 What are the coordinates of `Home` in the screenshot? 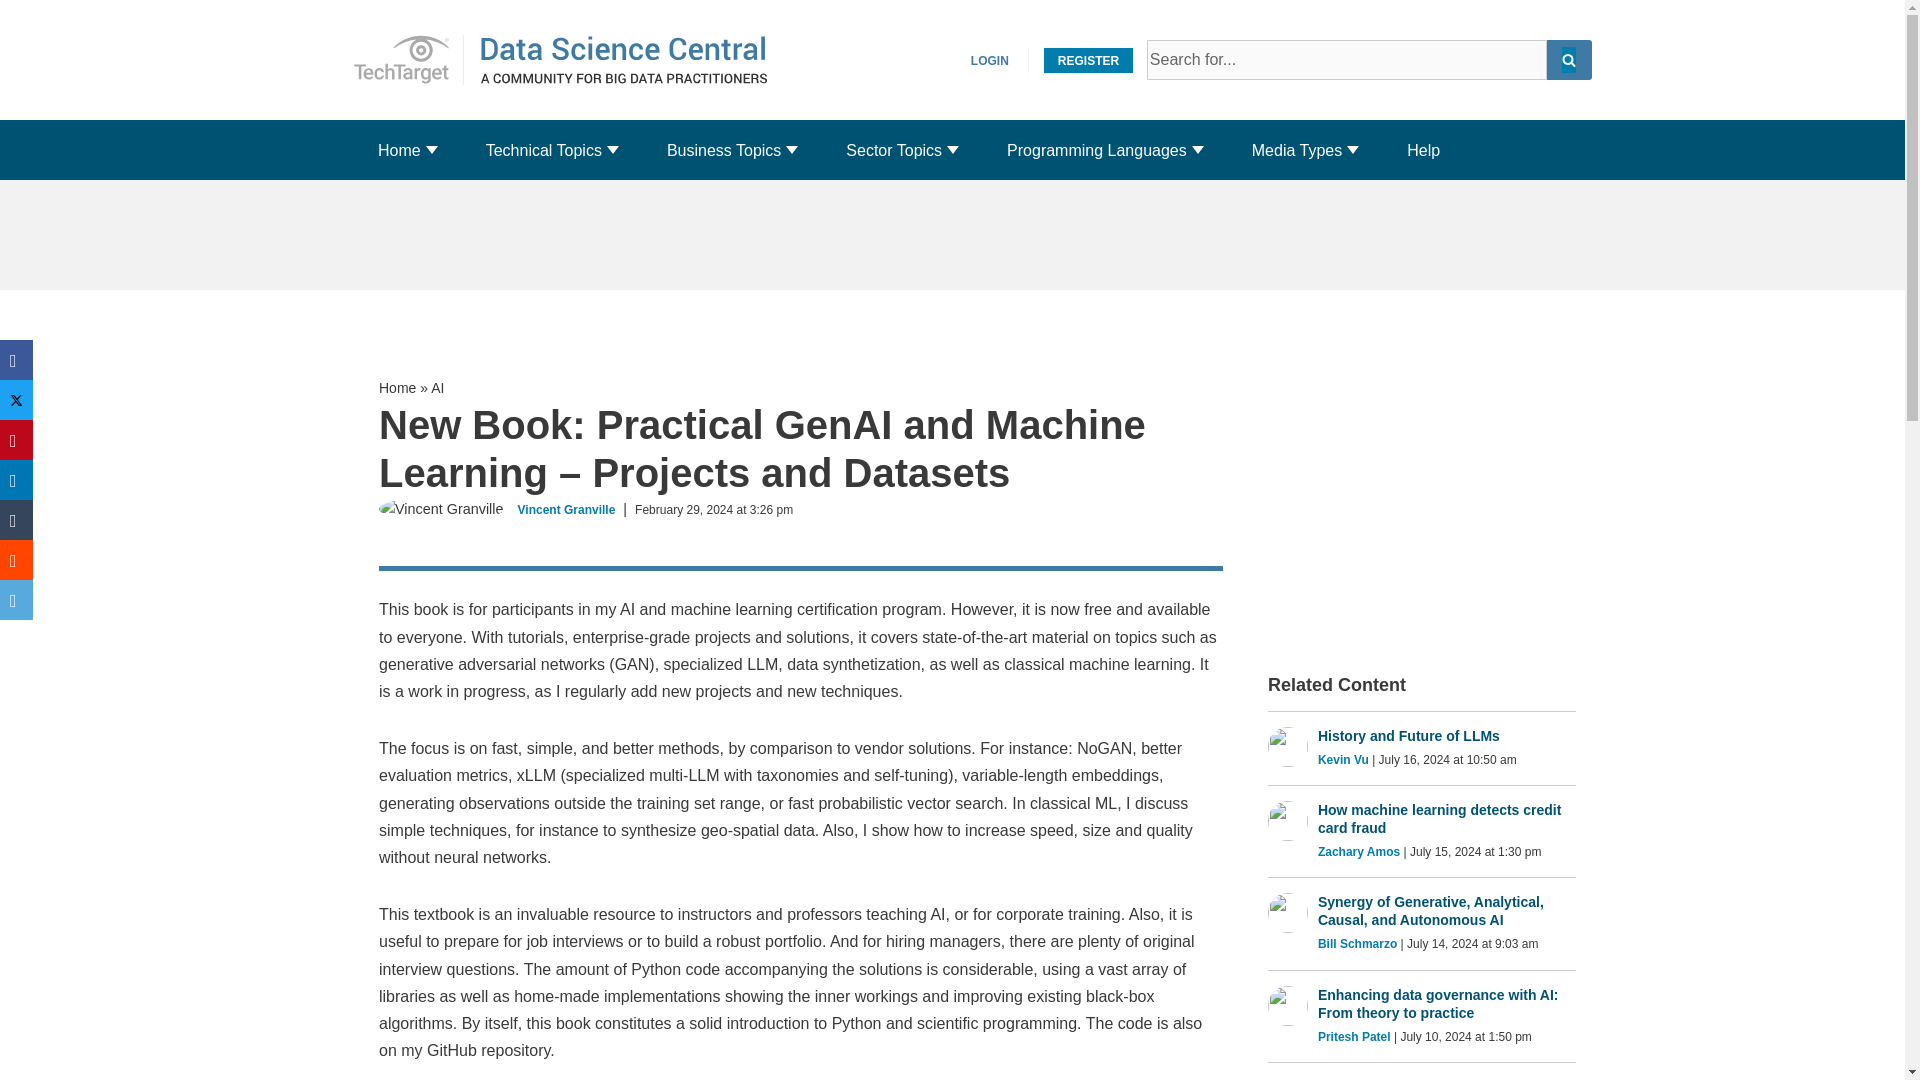 It's located at (399, 150).